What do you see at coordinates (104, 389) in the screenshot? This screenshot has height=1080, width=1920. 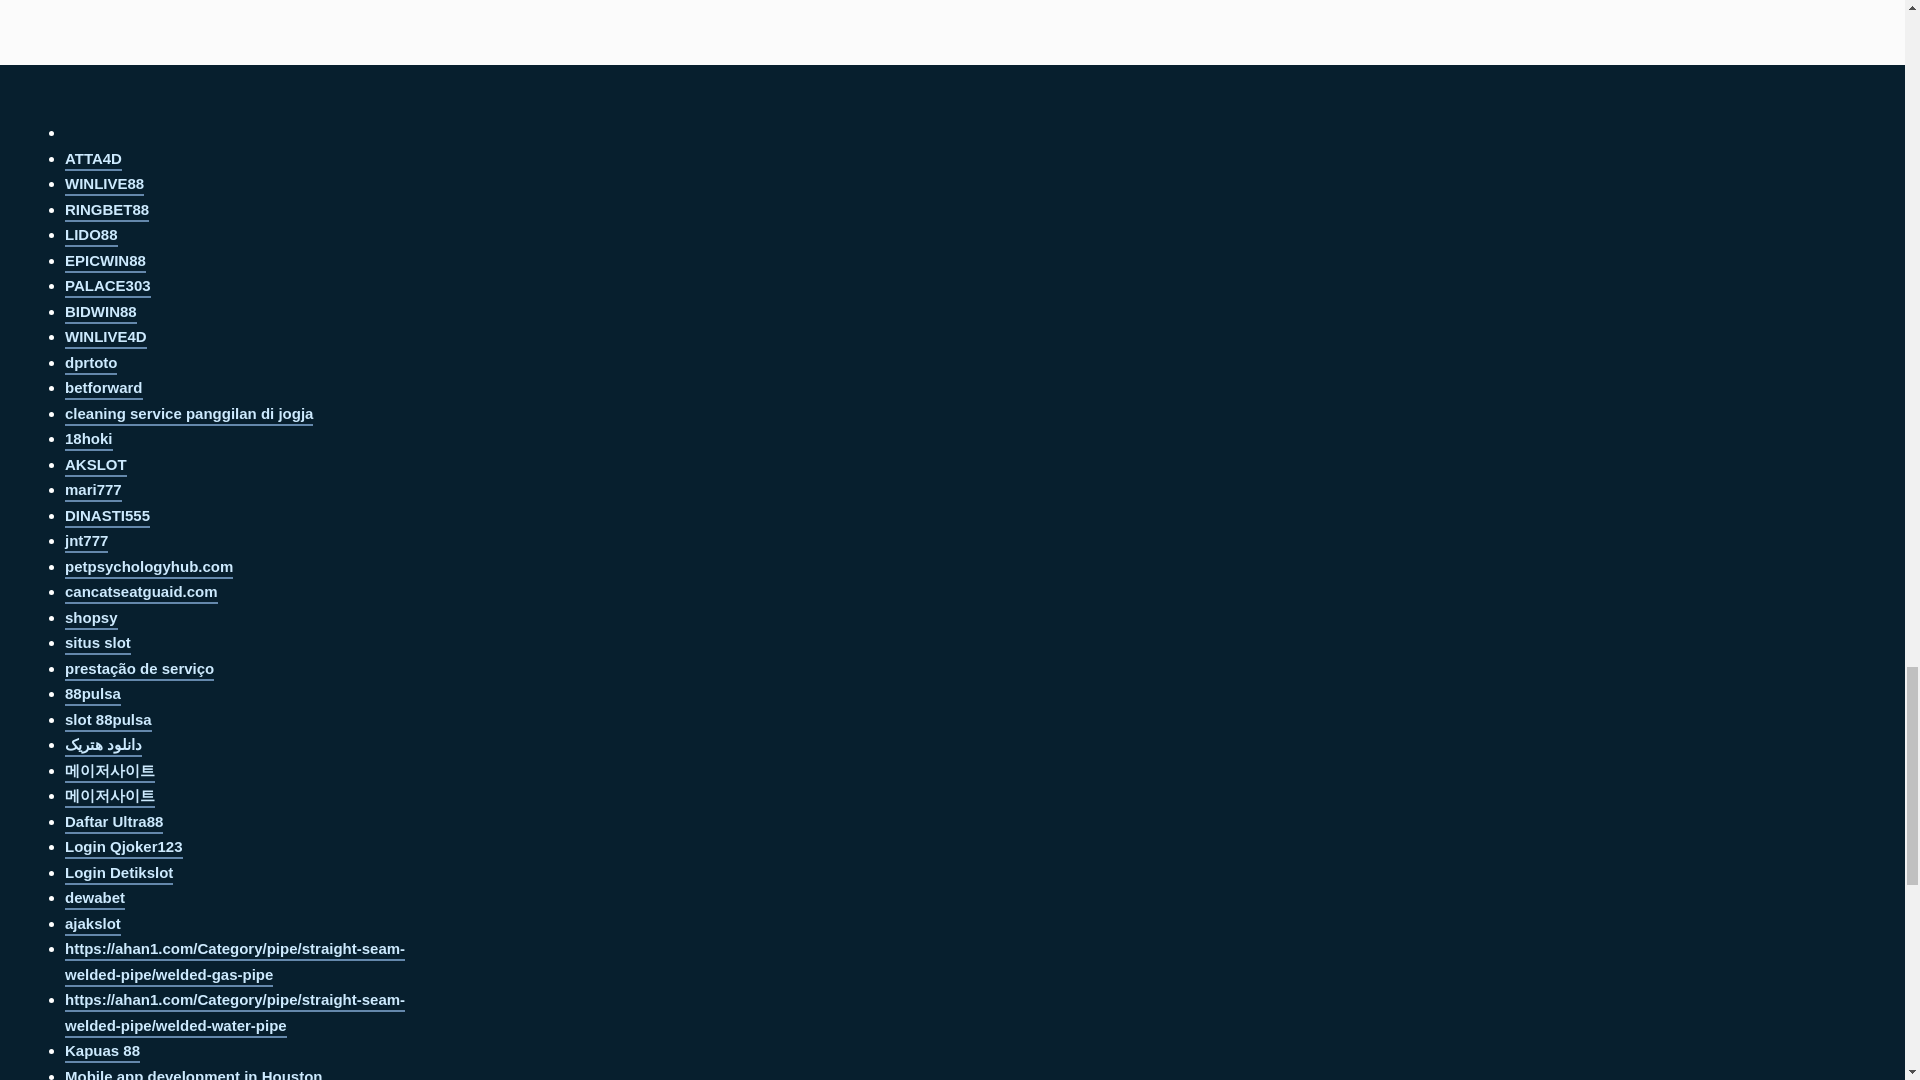 I see `betforward` at bounding box center [104, 389].